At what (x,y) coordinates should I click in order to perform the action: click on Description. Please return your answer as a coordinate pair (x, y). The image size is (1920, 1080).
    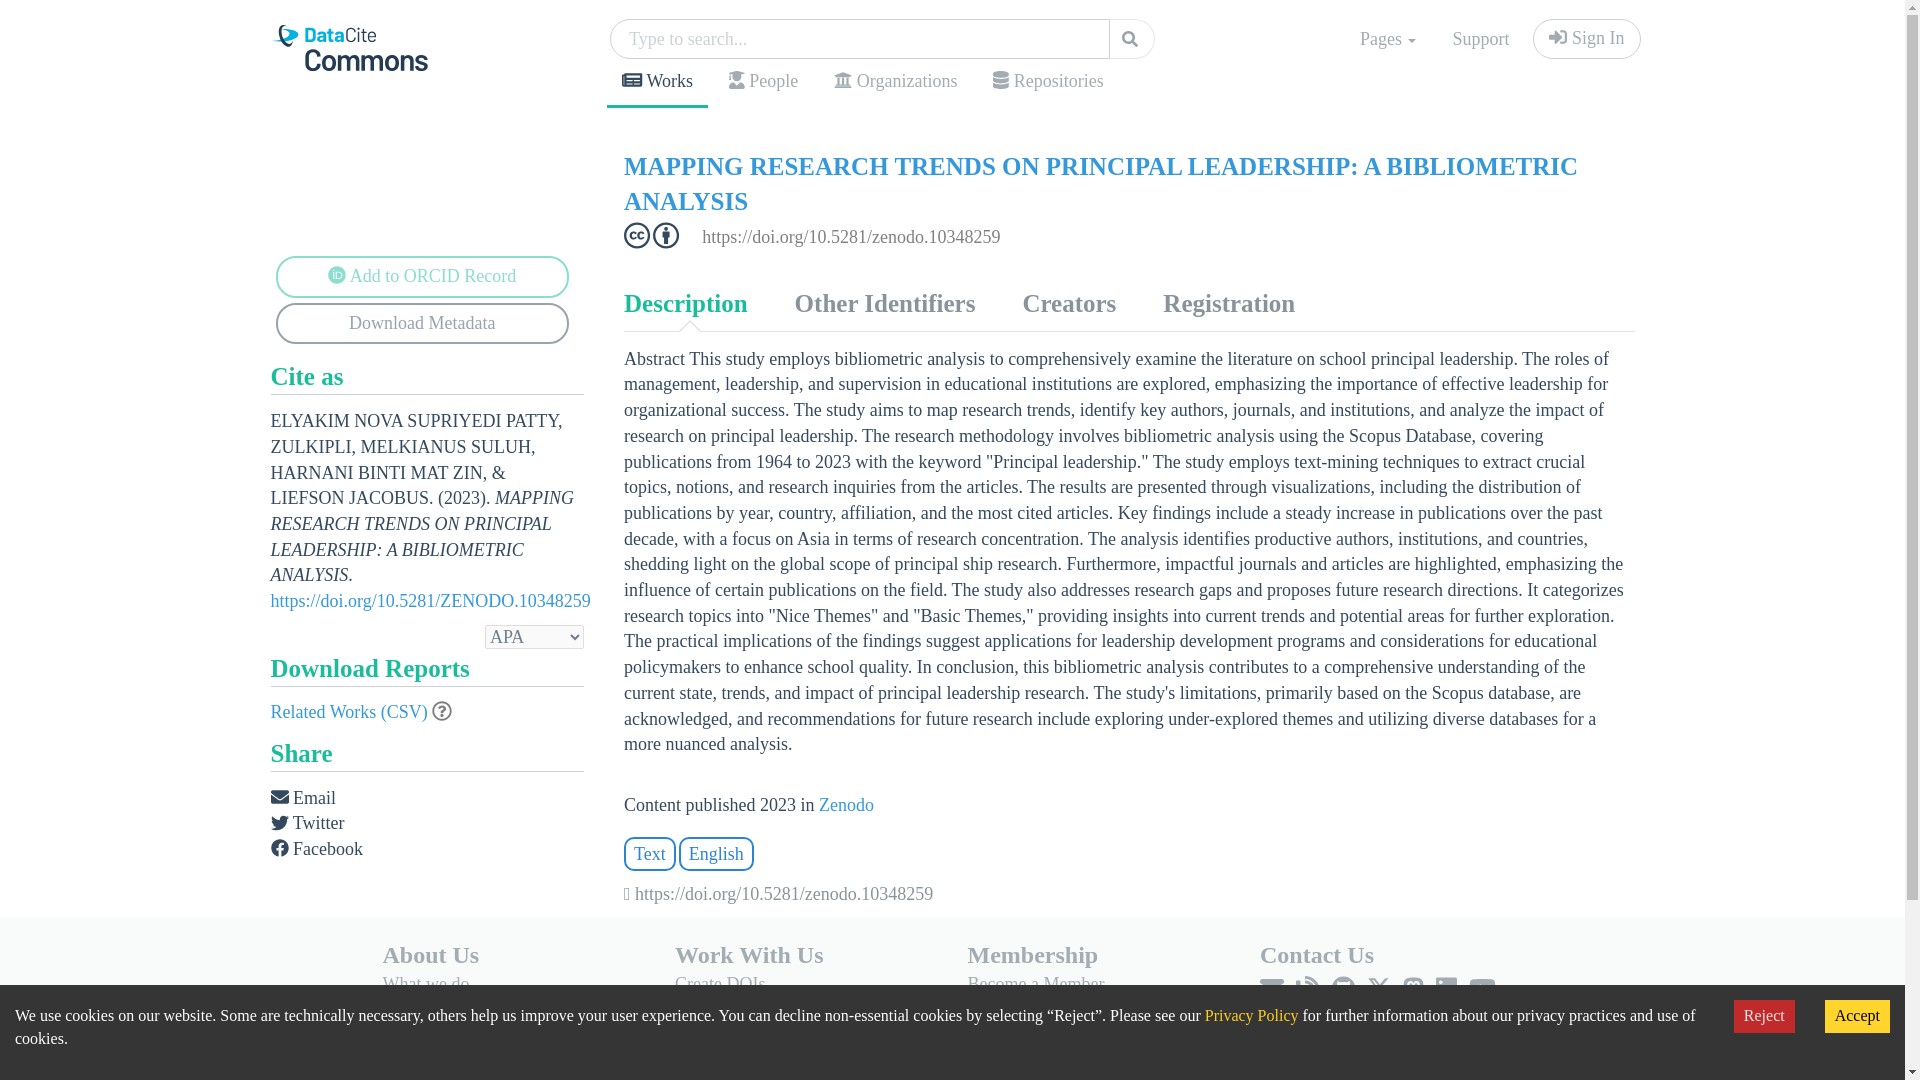
    Looking at the image, I should click on (685, 304).